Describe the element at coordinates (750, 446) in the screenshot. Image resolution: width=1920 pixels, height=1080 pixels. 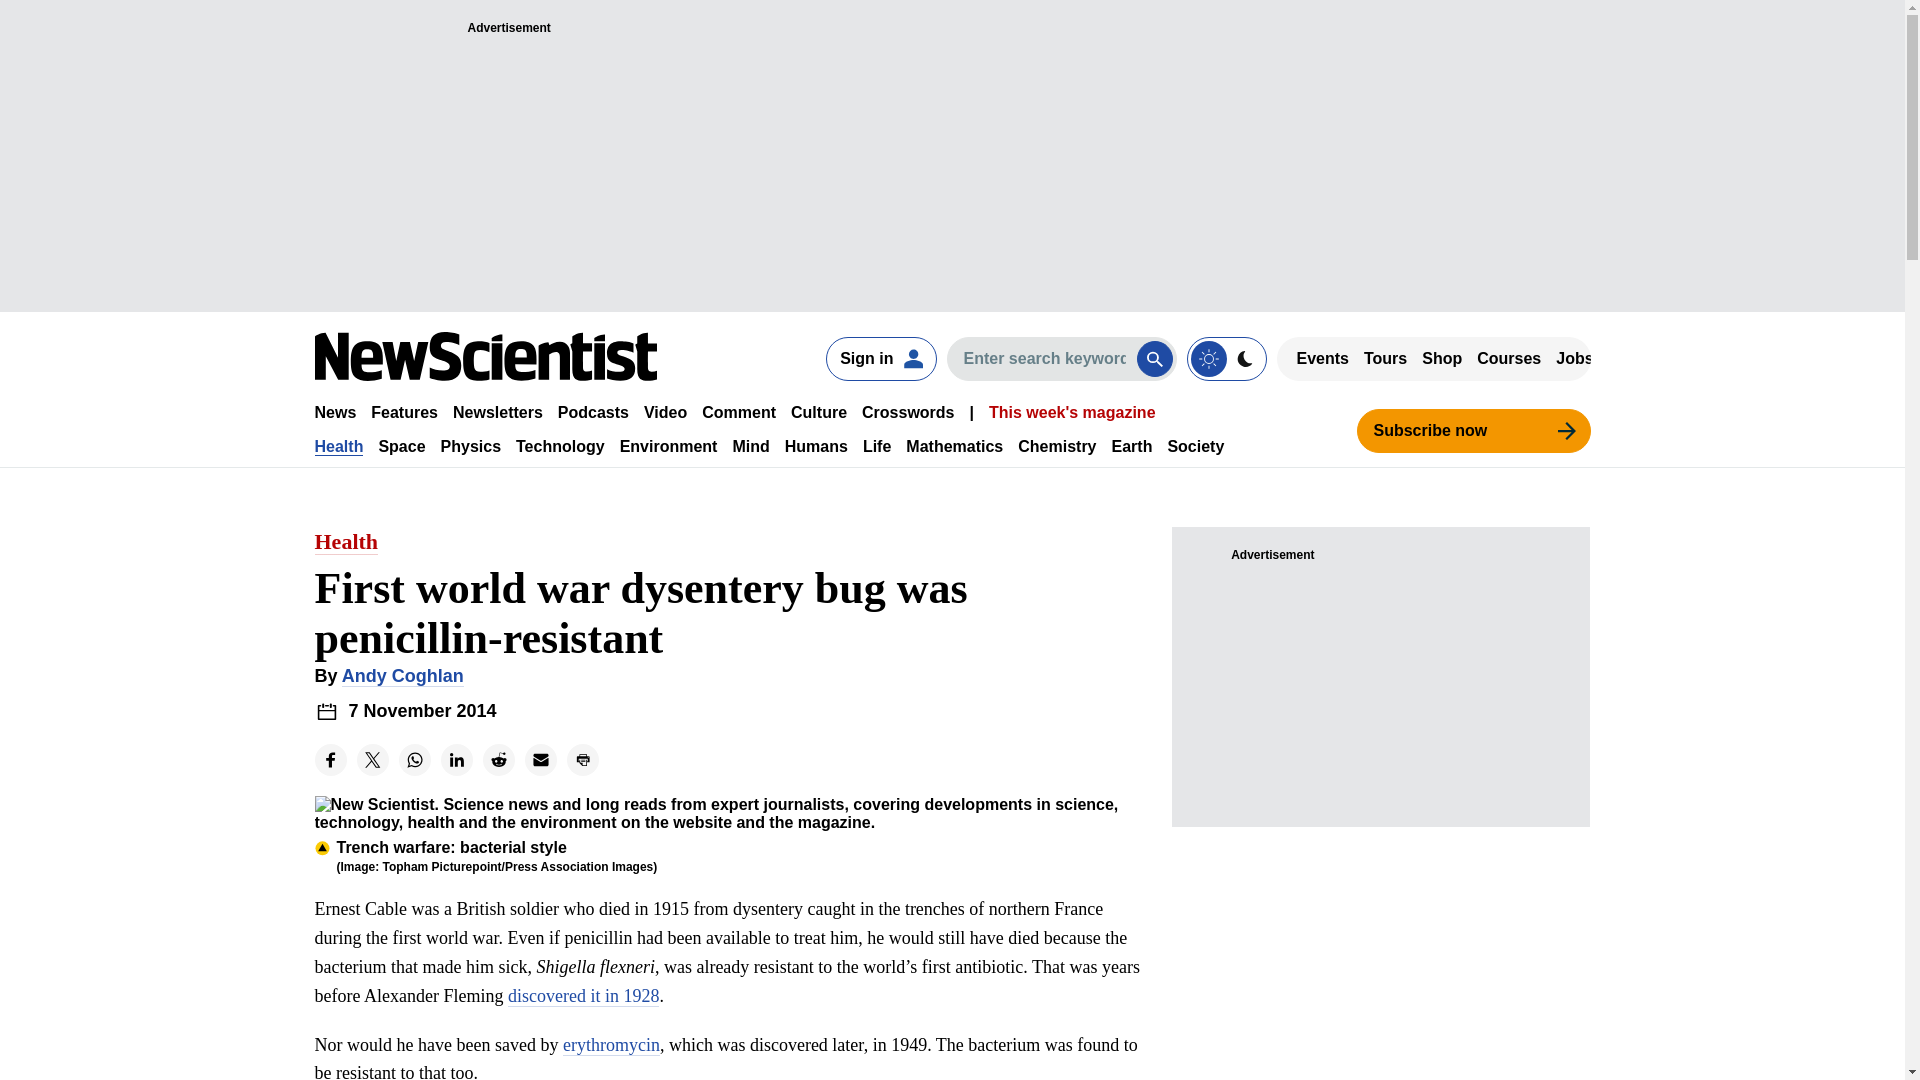
I see `Mind` at that location.